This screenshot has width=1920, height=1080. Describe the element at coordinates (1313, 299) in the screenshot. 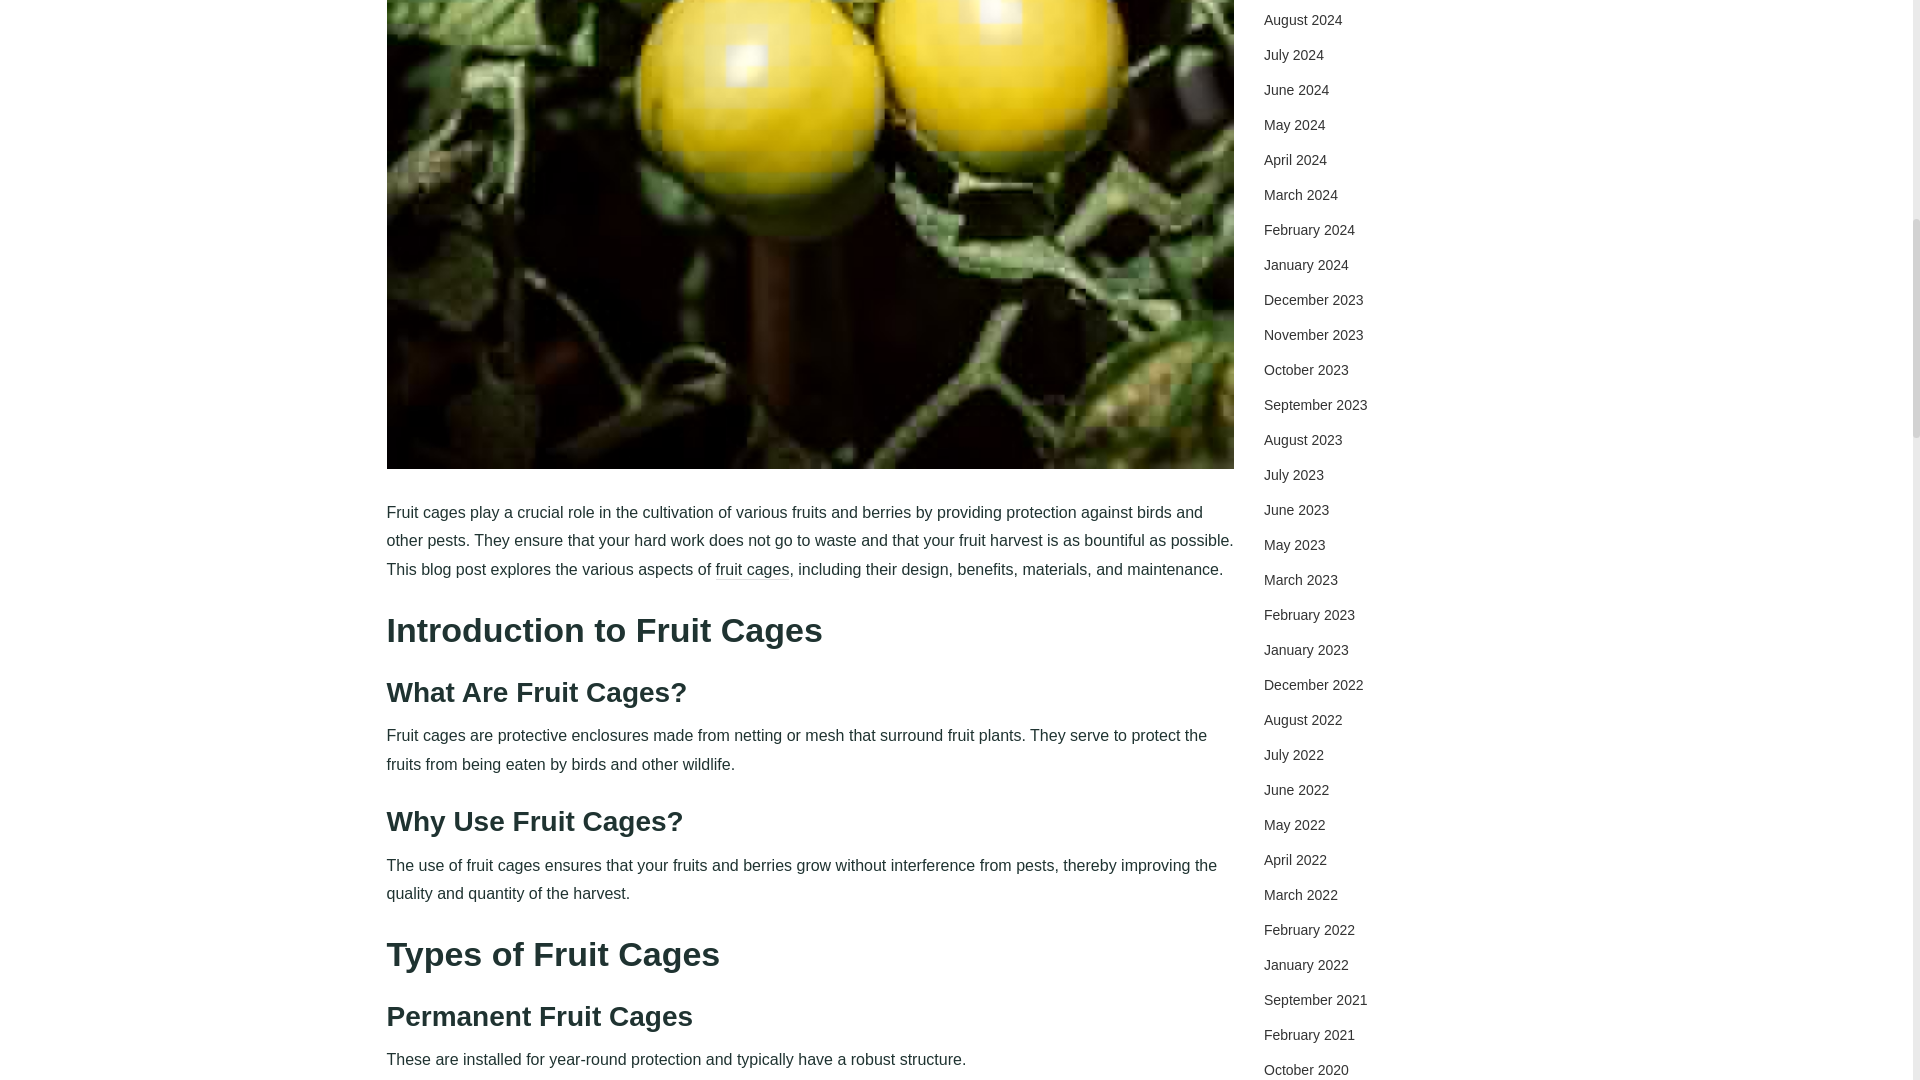

I see `December 2023` at that location.